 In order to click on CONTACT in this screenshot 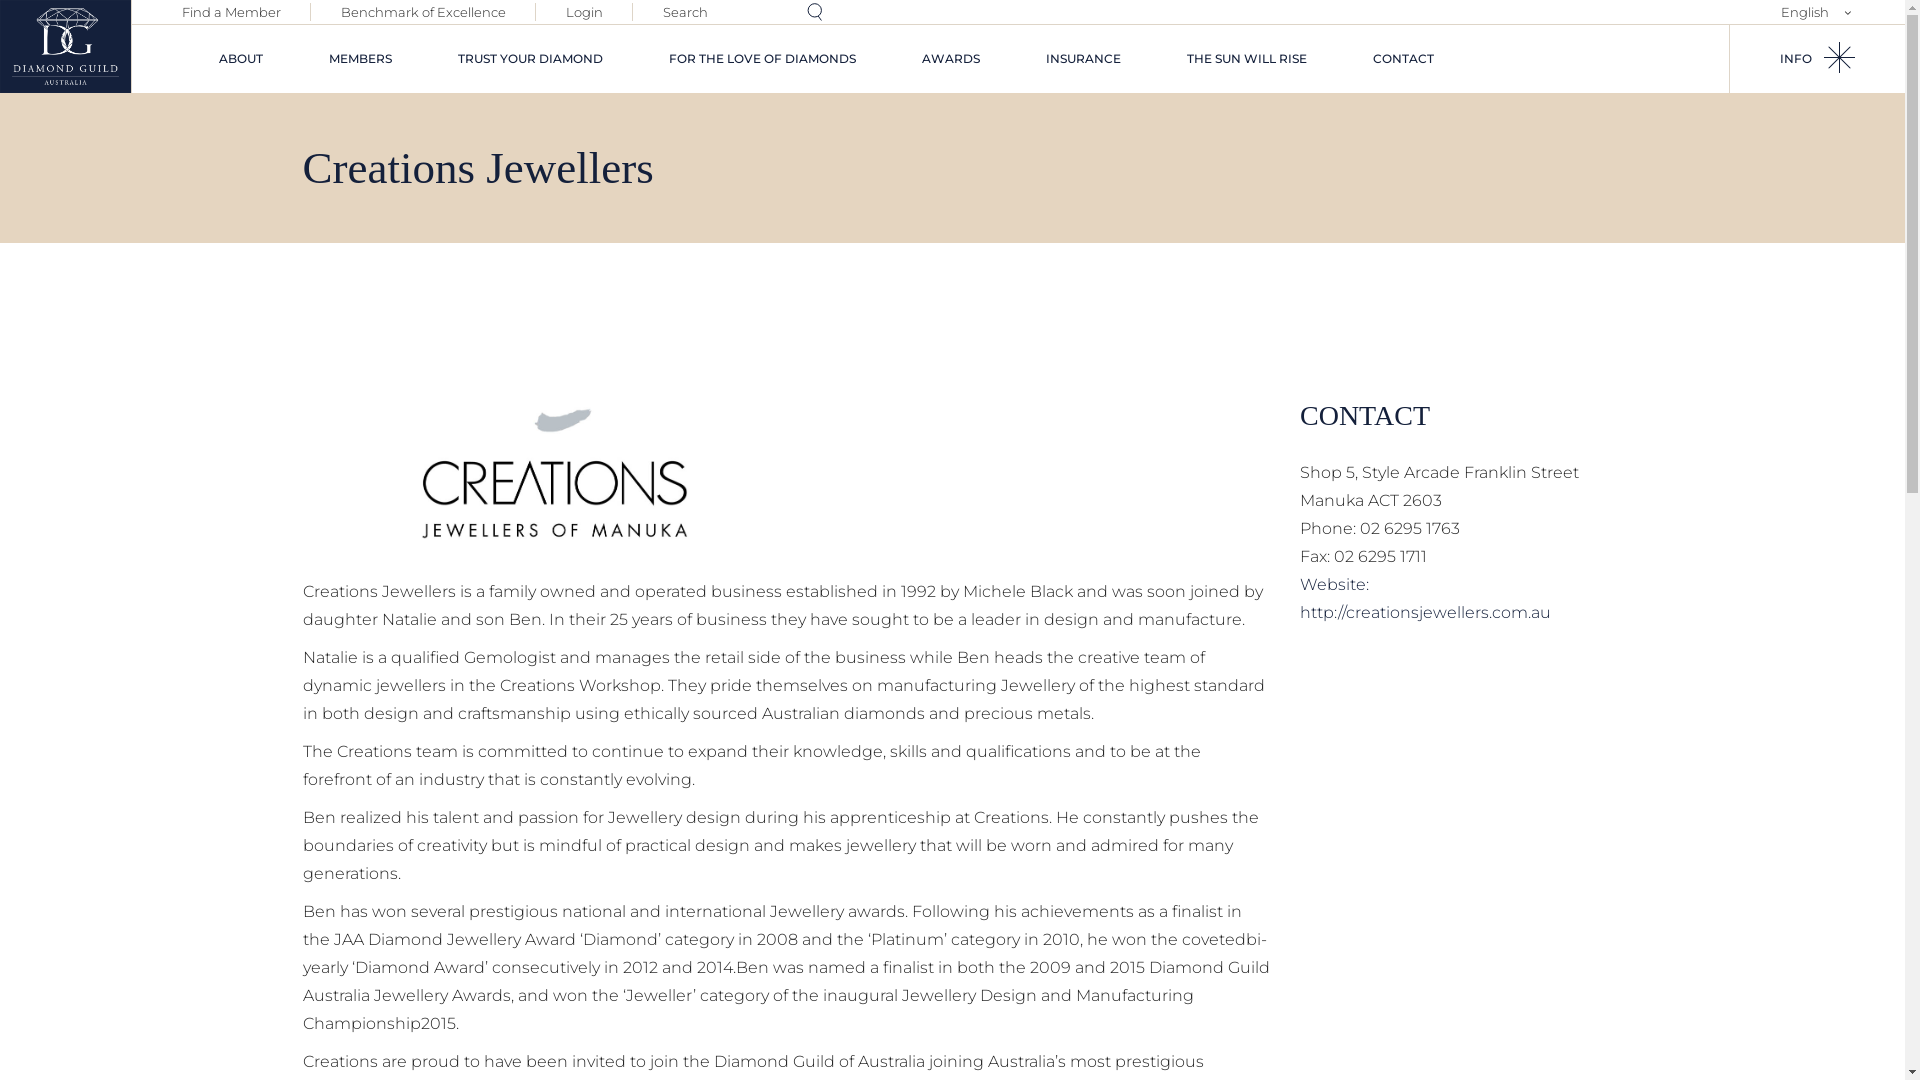, I will do `click(1404, 59)`.